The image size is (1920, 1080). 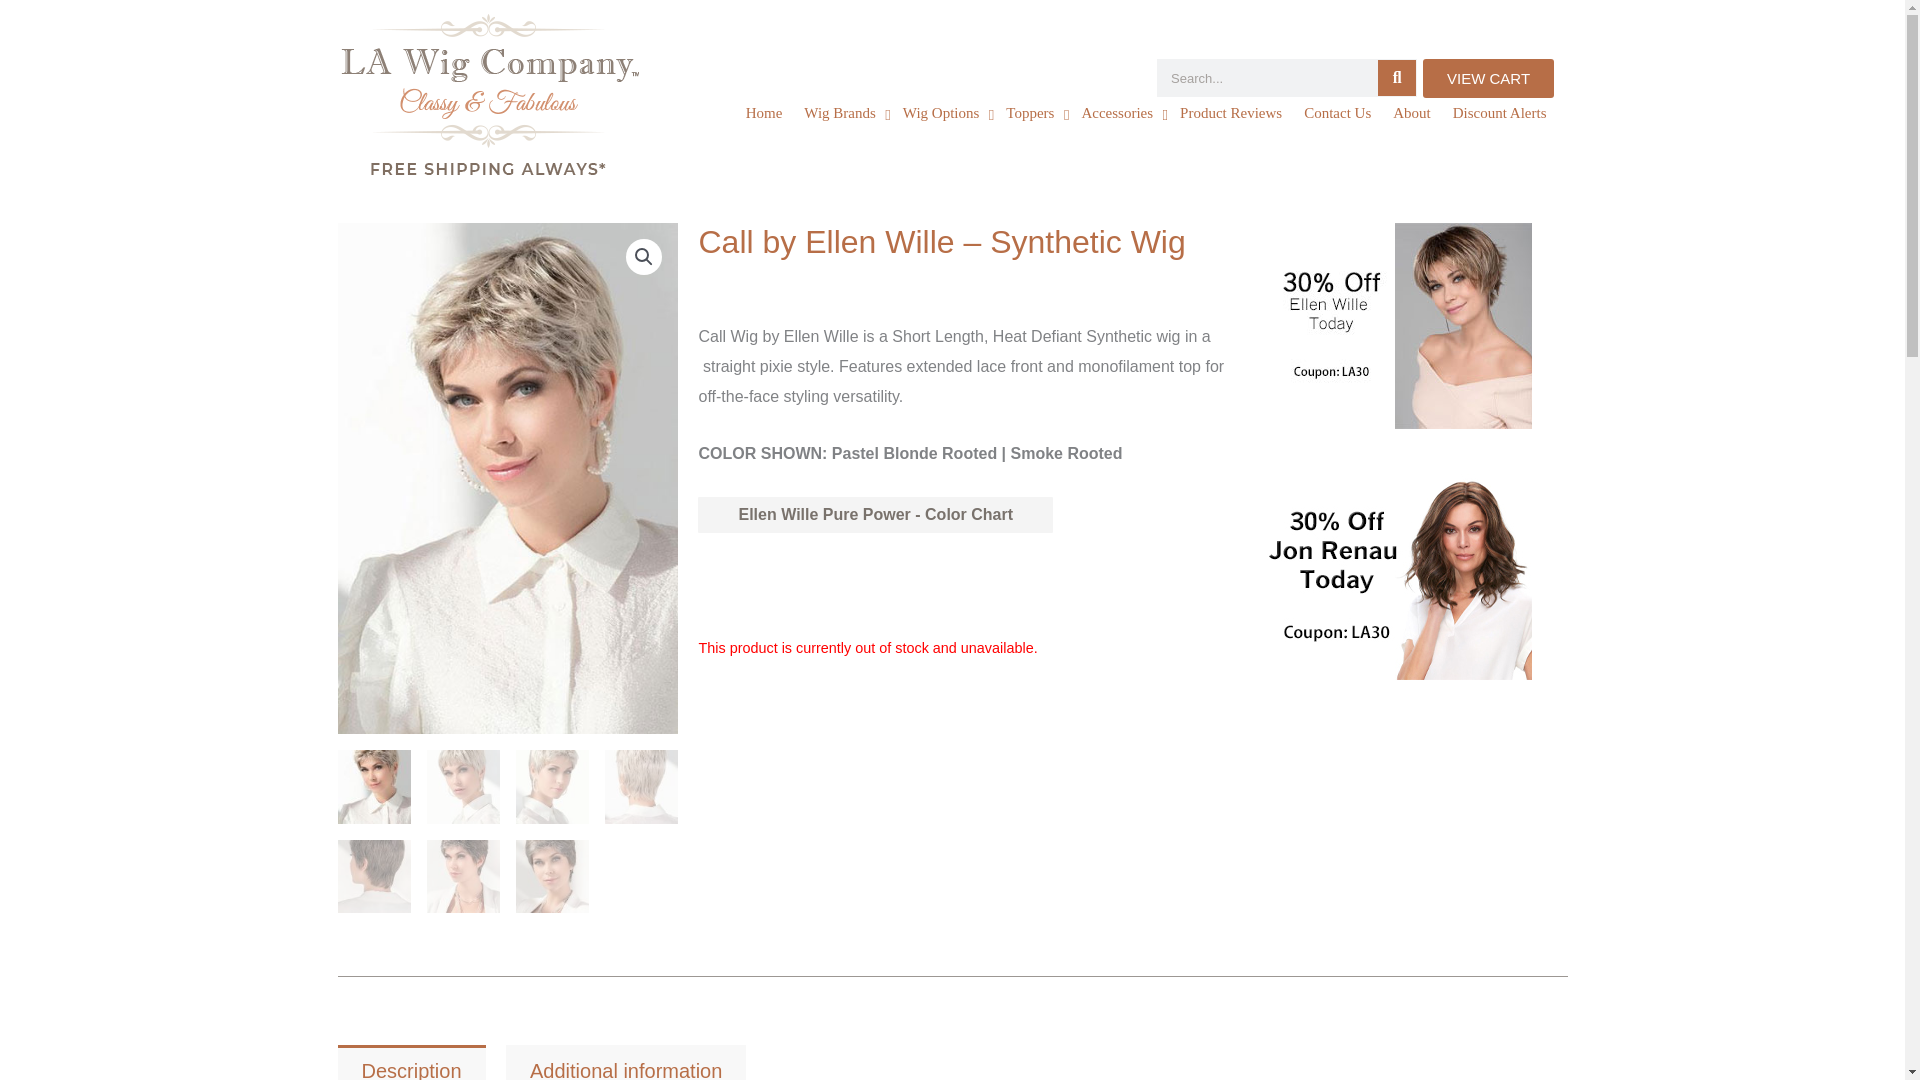 I want to click on Wig Brands, so click(x=842, y=114).